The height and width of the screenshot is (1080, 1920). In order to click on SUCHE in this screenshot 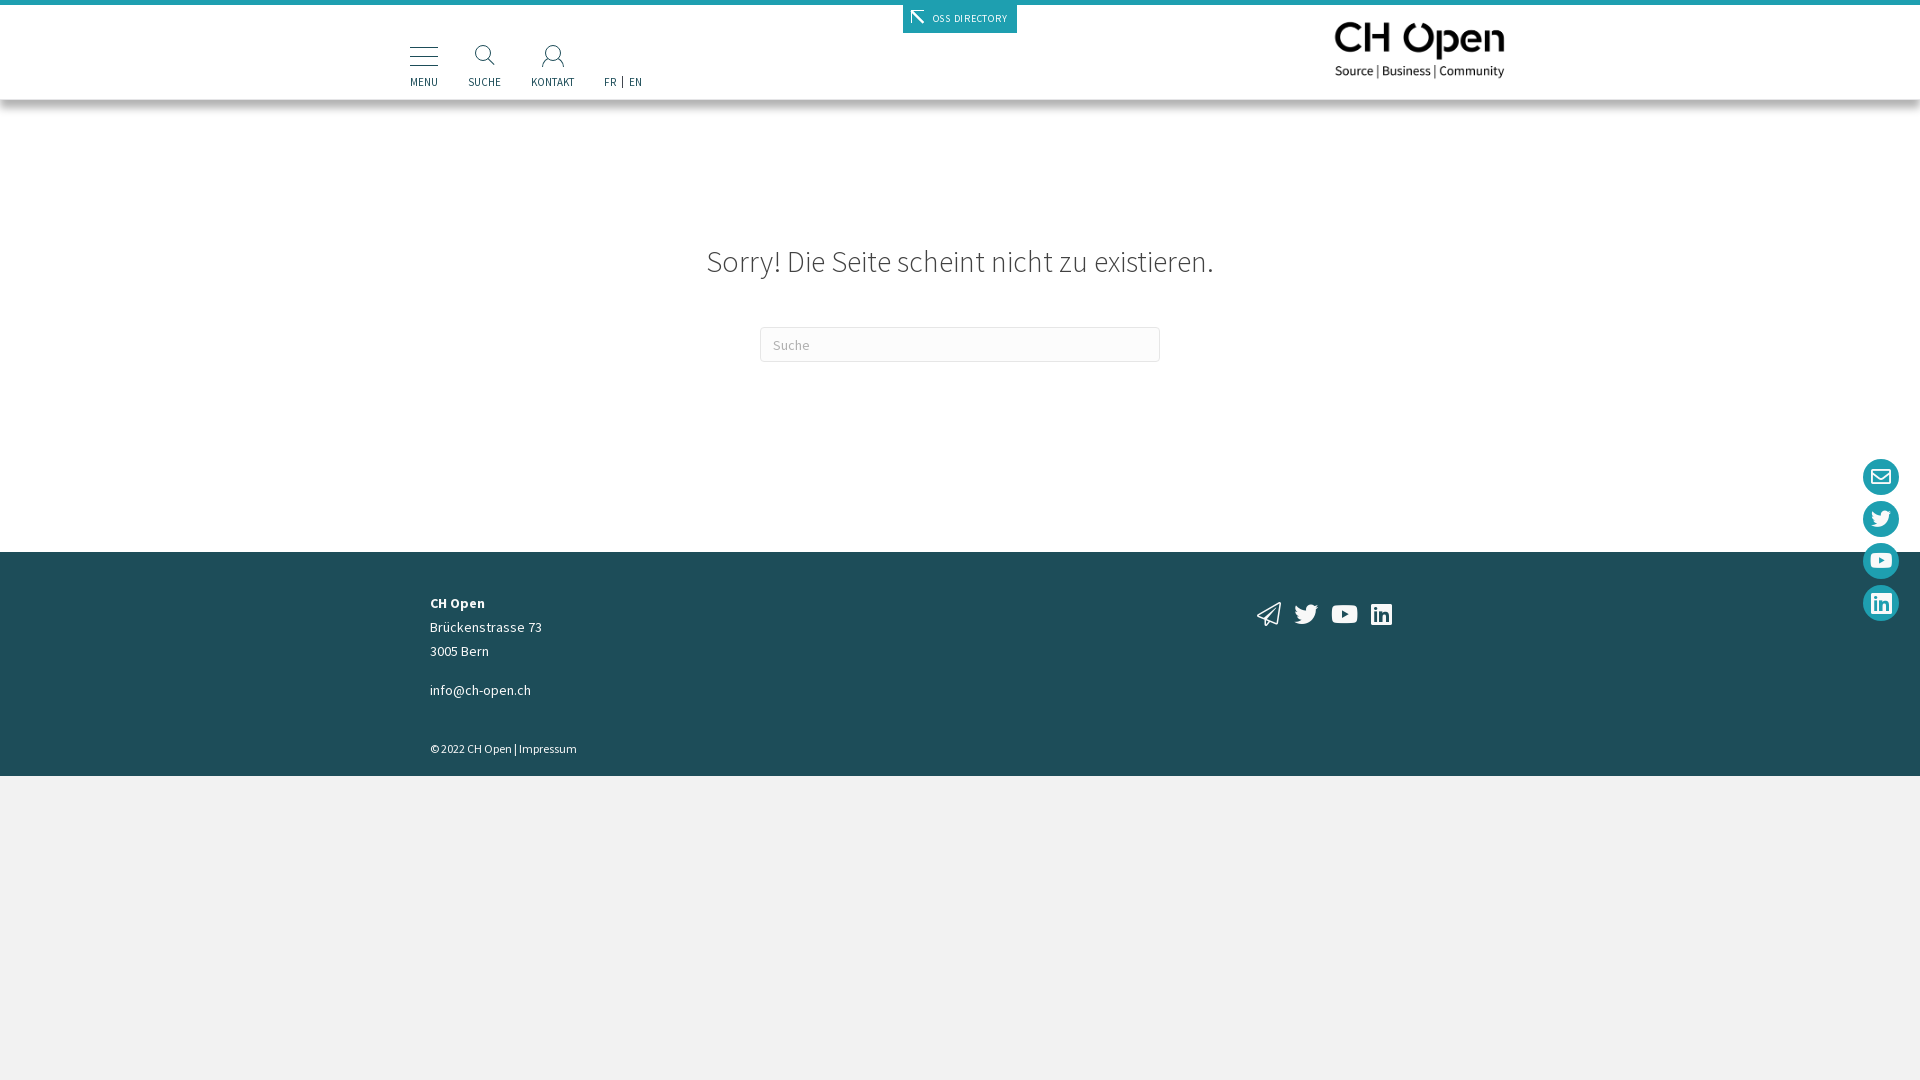, I will do `click(484, 49)`.